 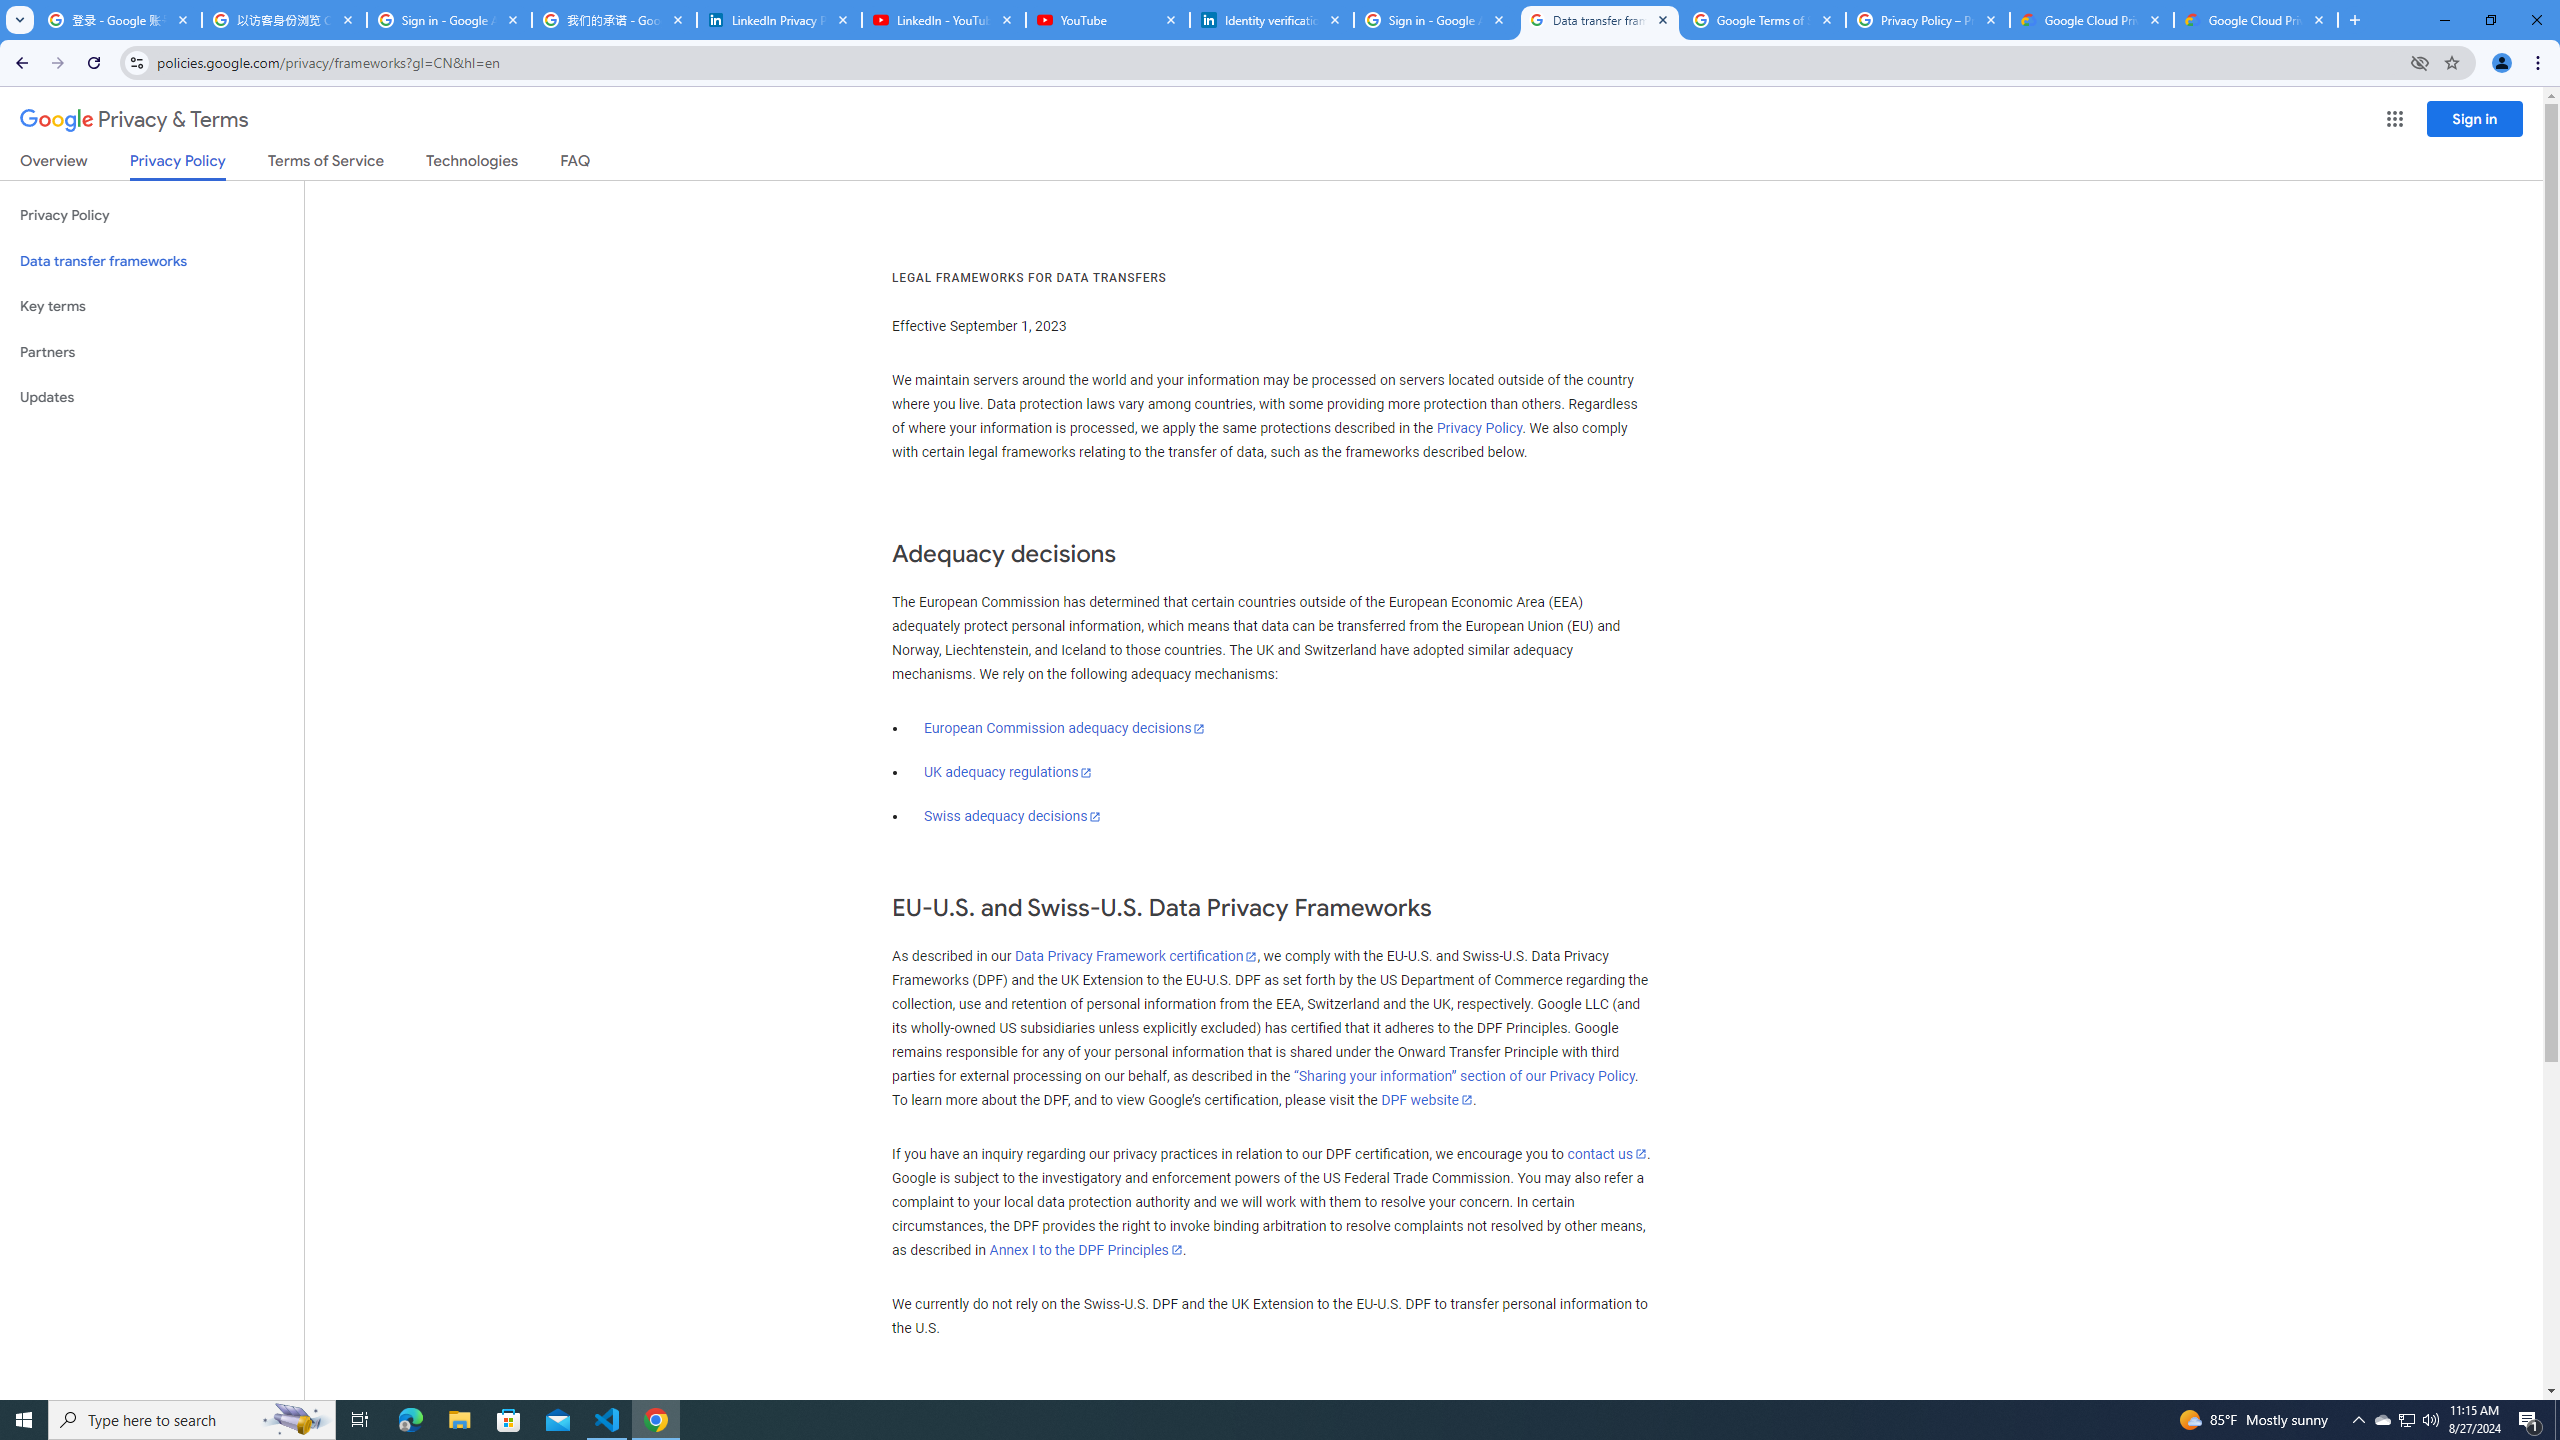 What do you see at coordinates (54, 164) in the screenshot?
I see `Overview` at bounding box center [54, 164].